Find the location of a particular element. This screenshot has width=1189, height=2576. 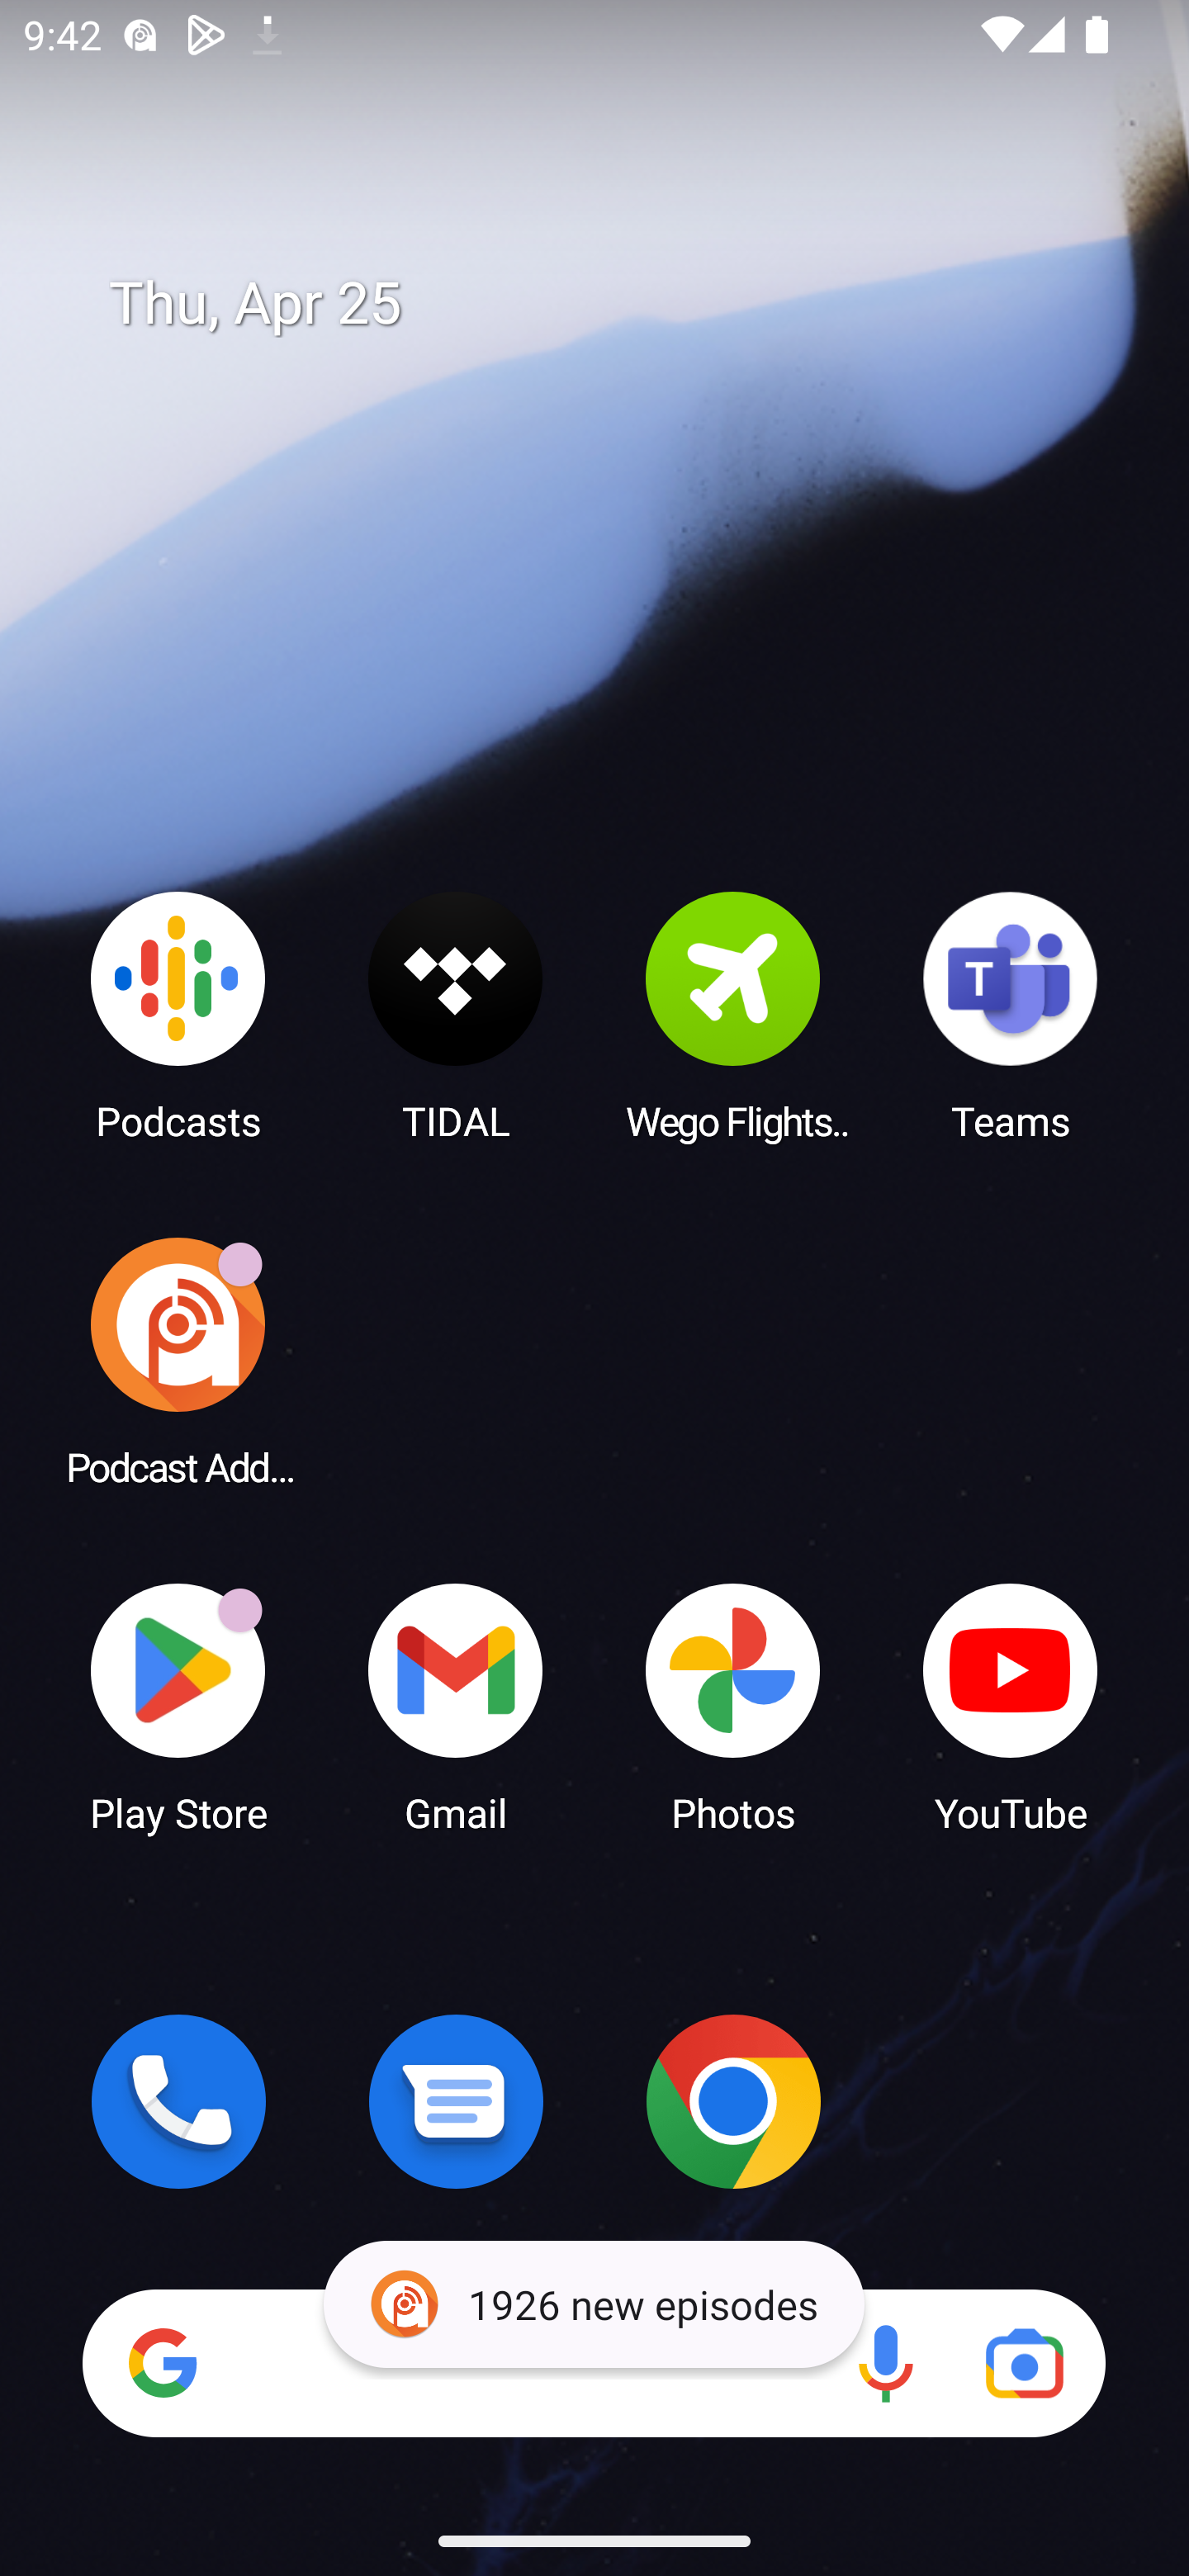

Thu, Apr 25 is located at coordinates (618, 304).